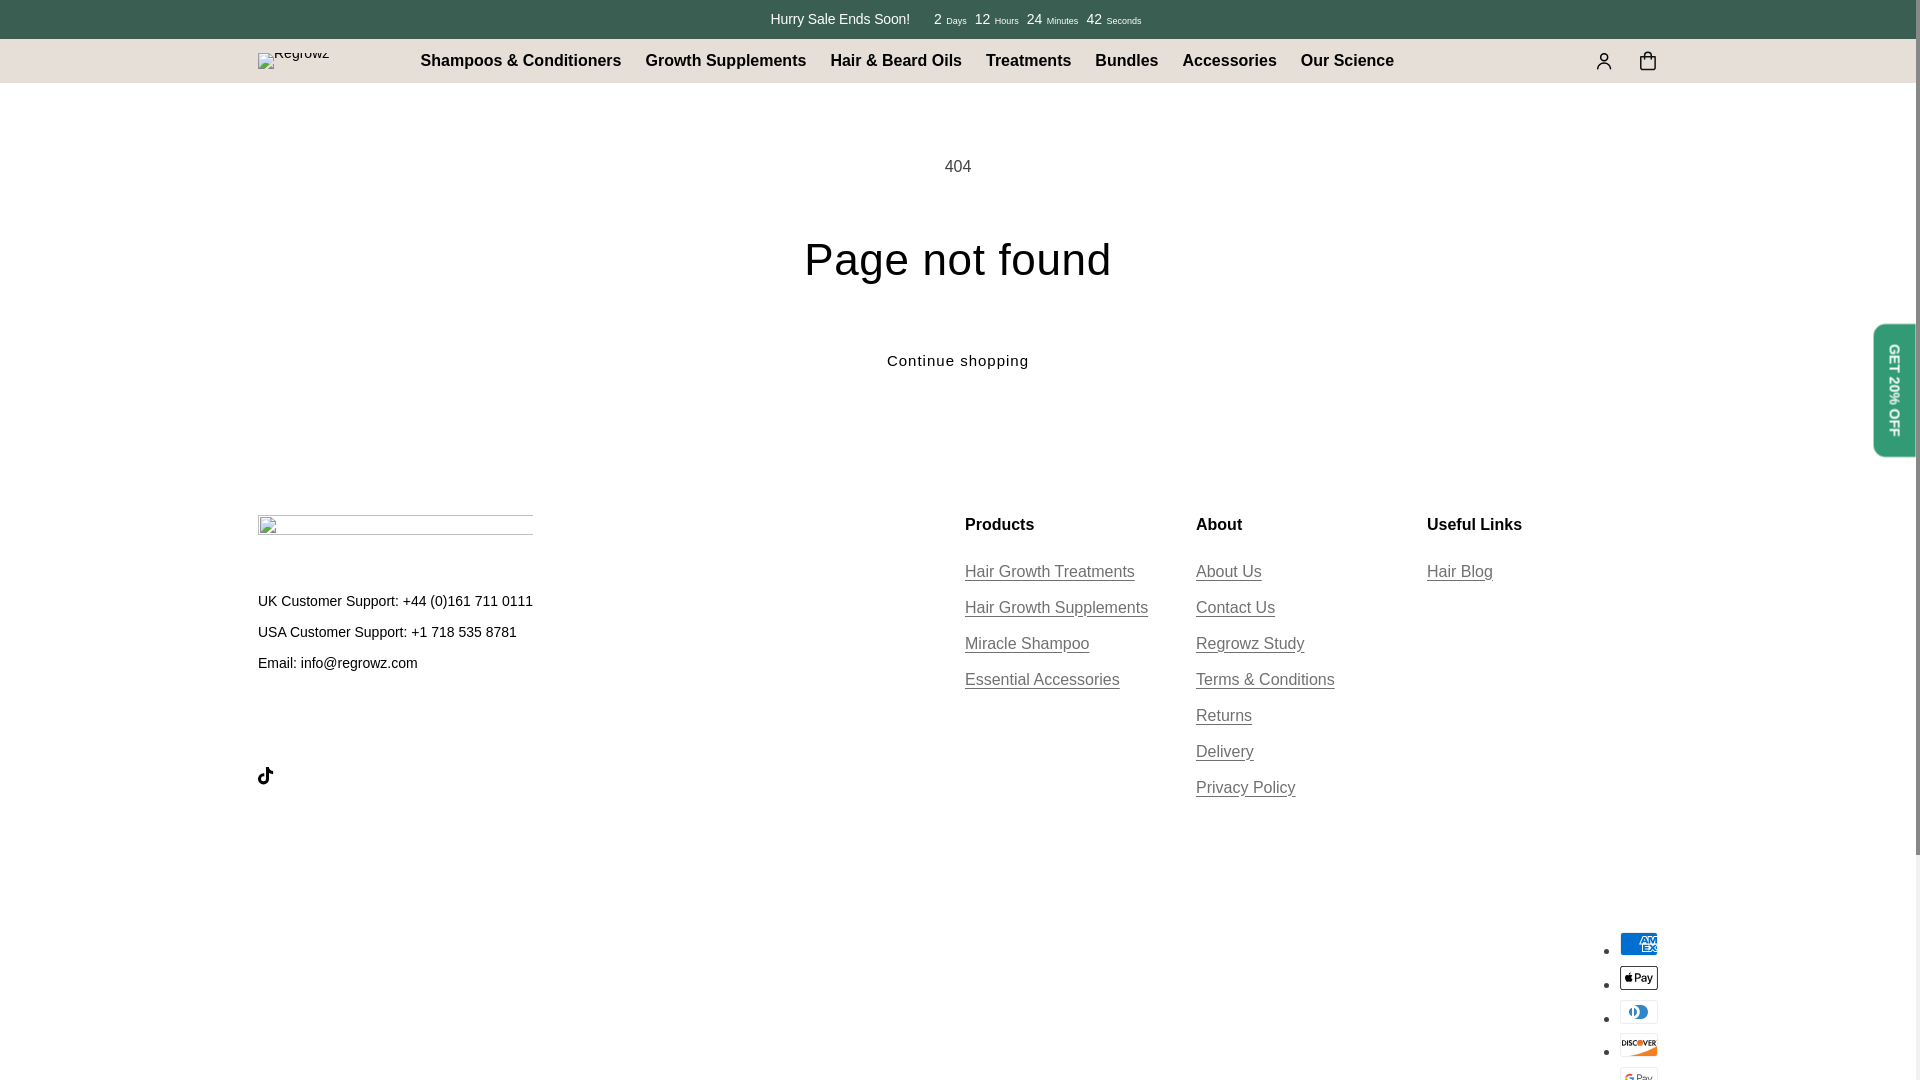 The image size is (1920, 1080). I want to click on Bundles, so click(1126, 60).